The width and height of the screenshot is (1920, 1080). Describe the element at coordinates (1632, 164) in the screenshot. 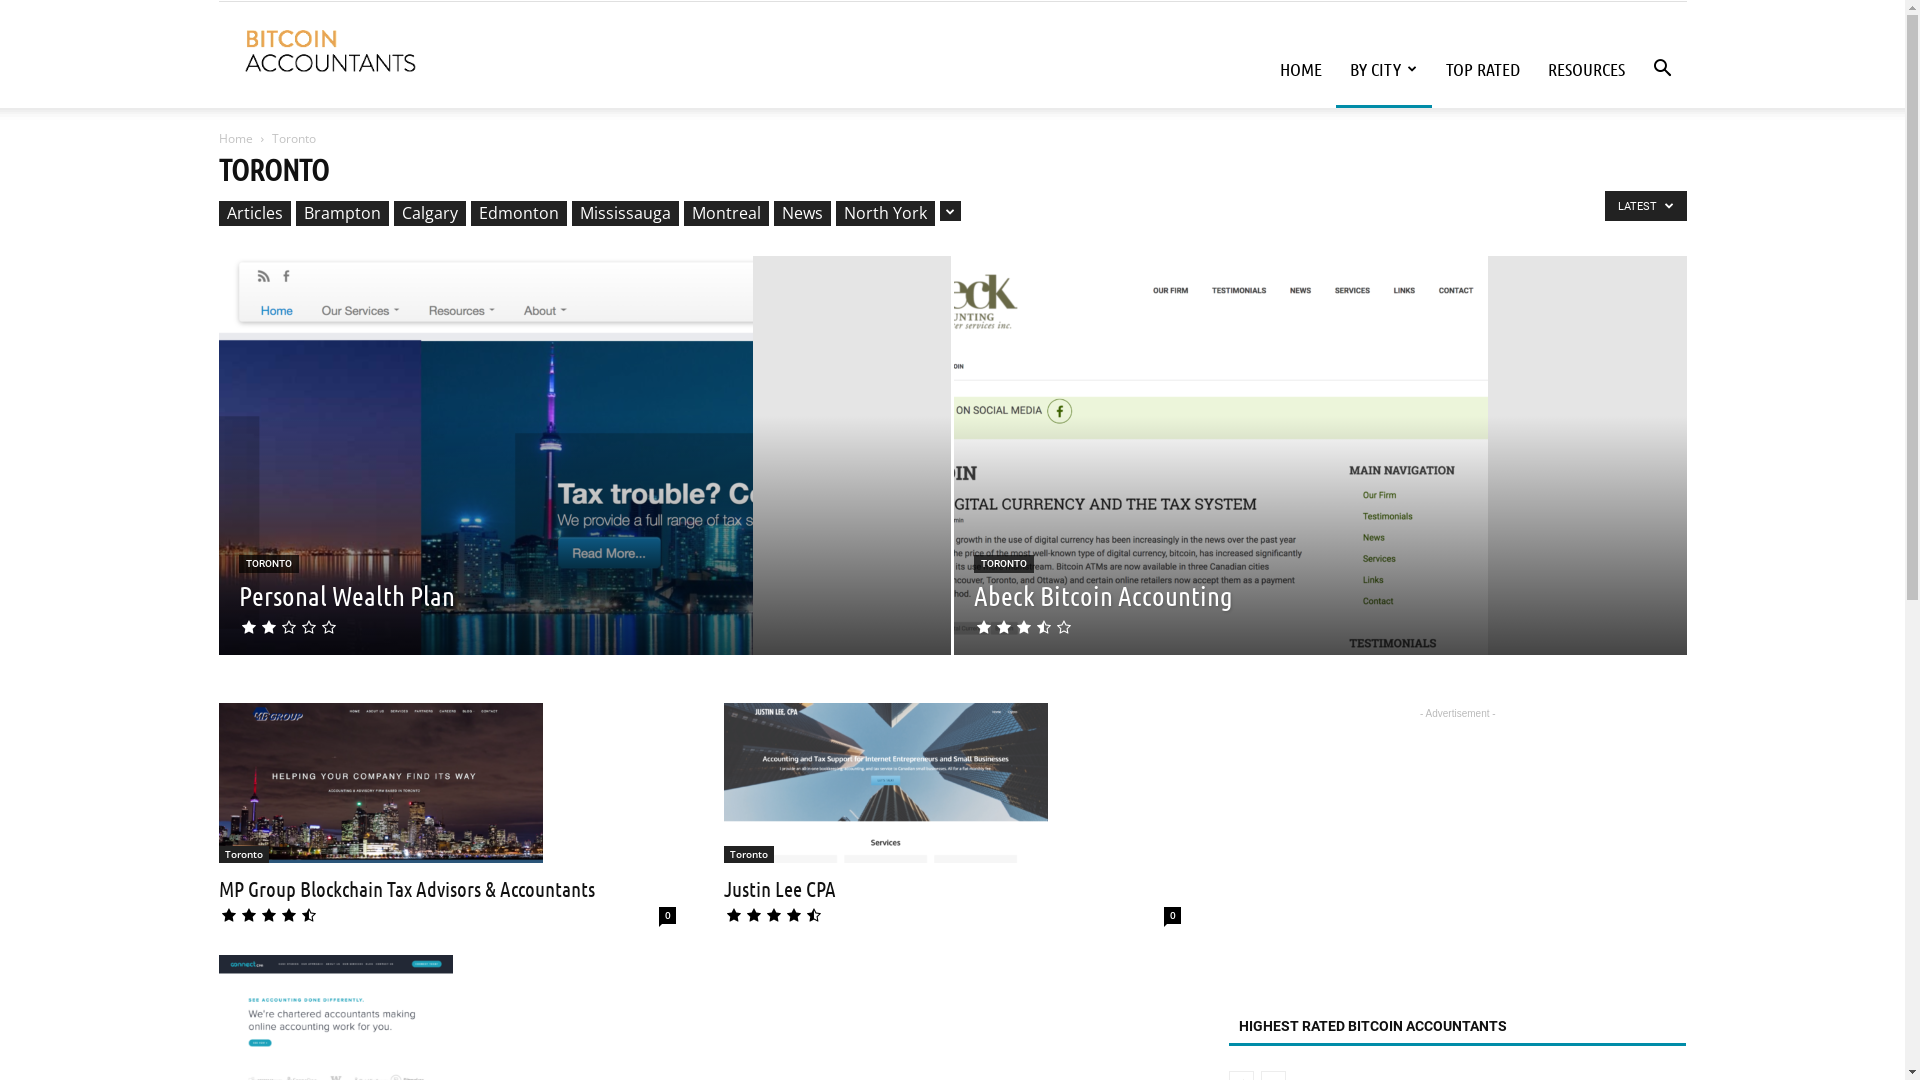

I see `Search` at that location.